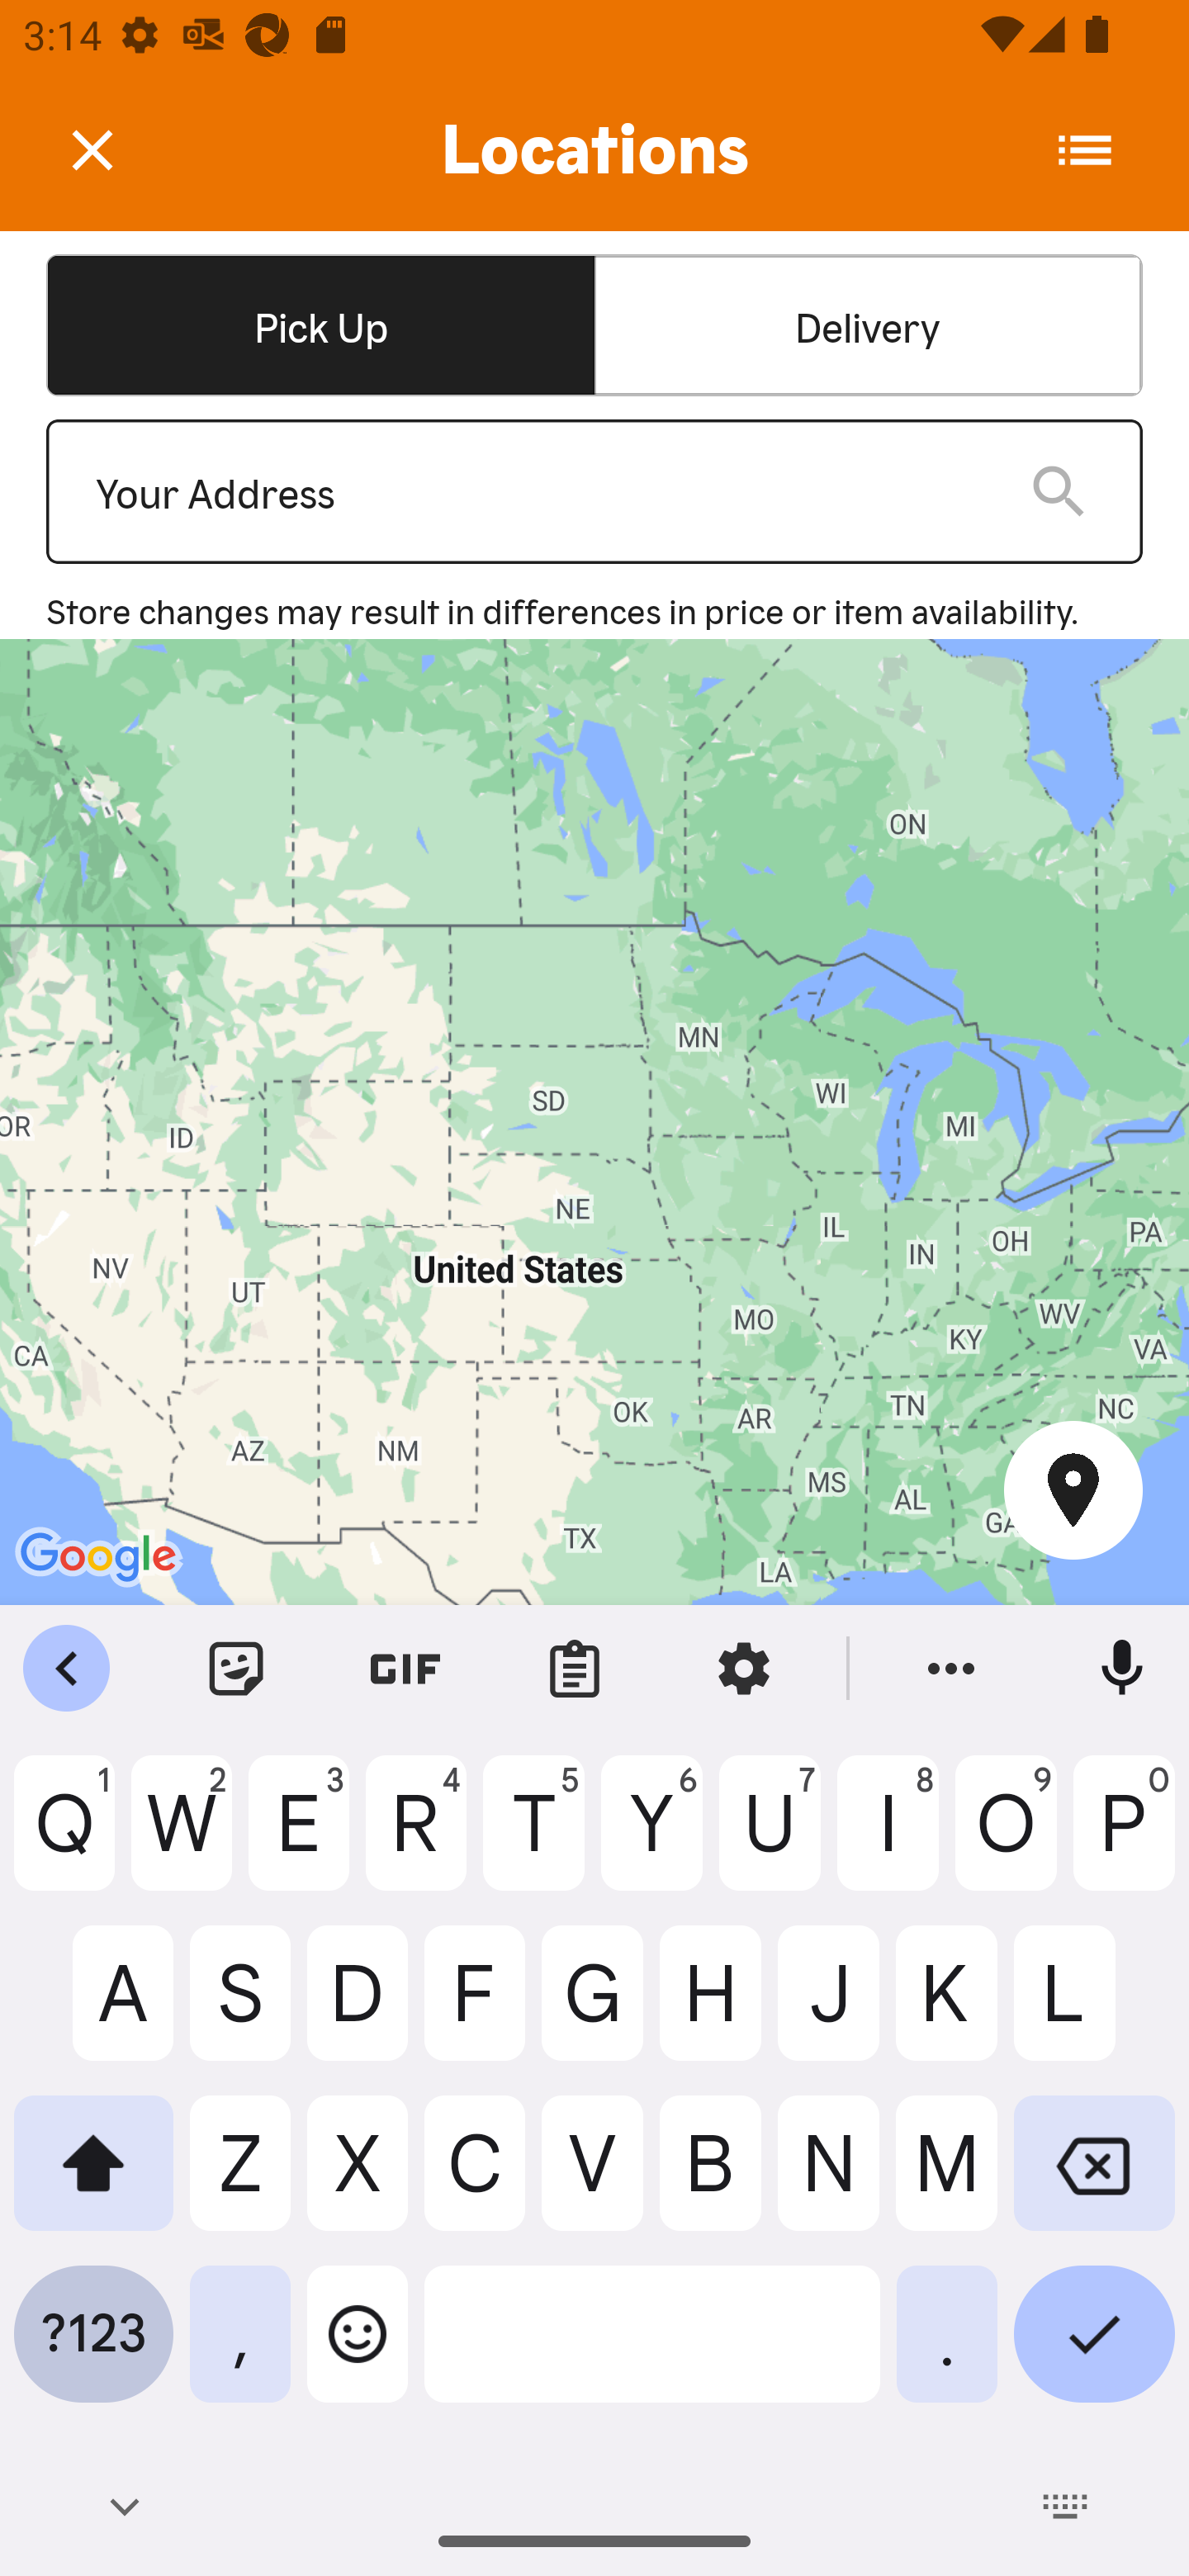 The image size is (1189, 2576). Describe the element at coordinates (320, 324) in the screenshot. I see `Pick UpSelected Pick UpSelected Pick Up` at that location.